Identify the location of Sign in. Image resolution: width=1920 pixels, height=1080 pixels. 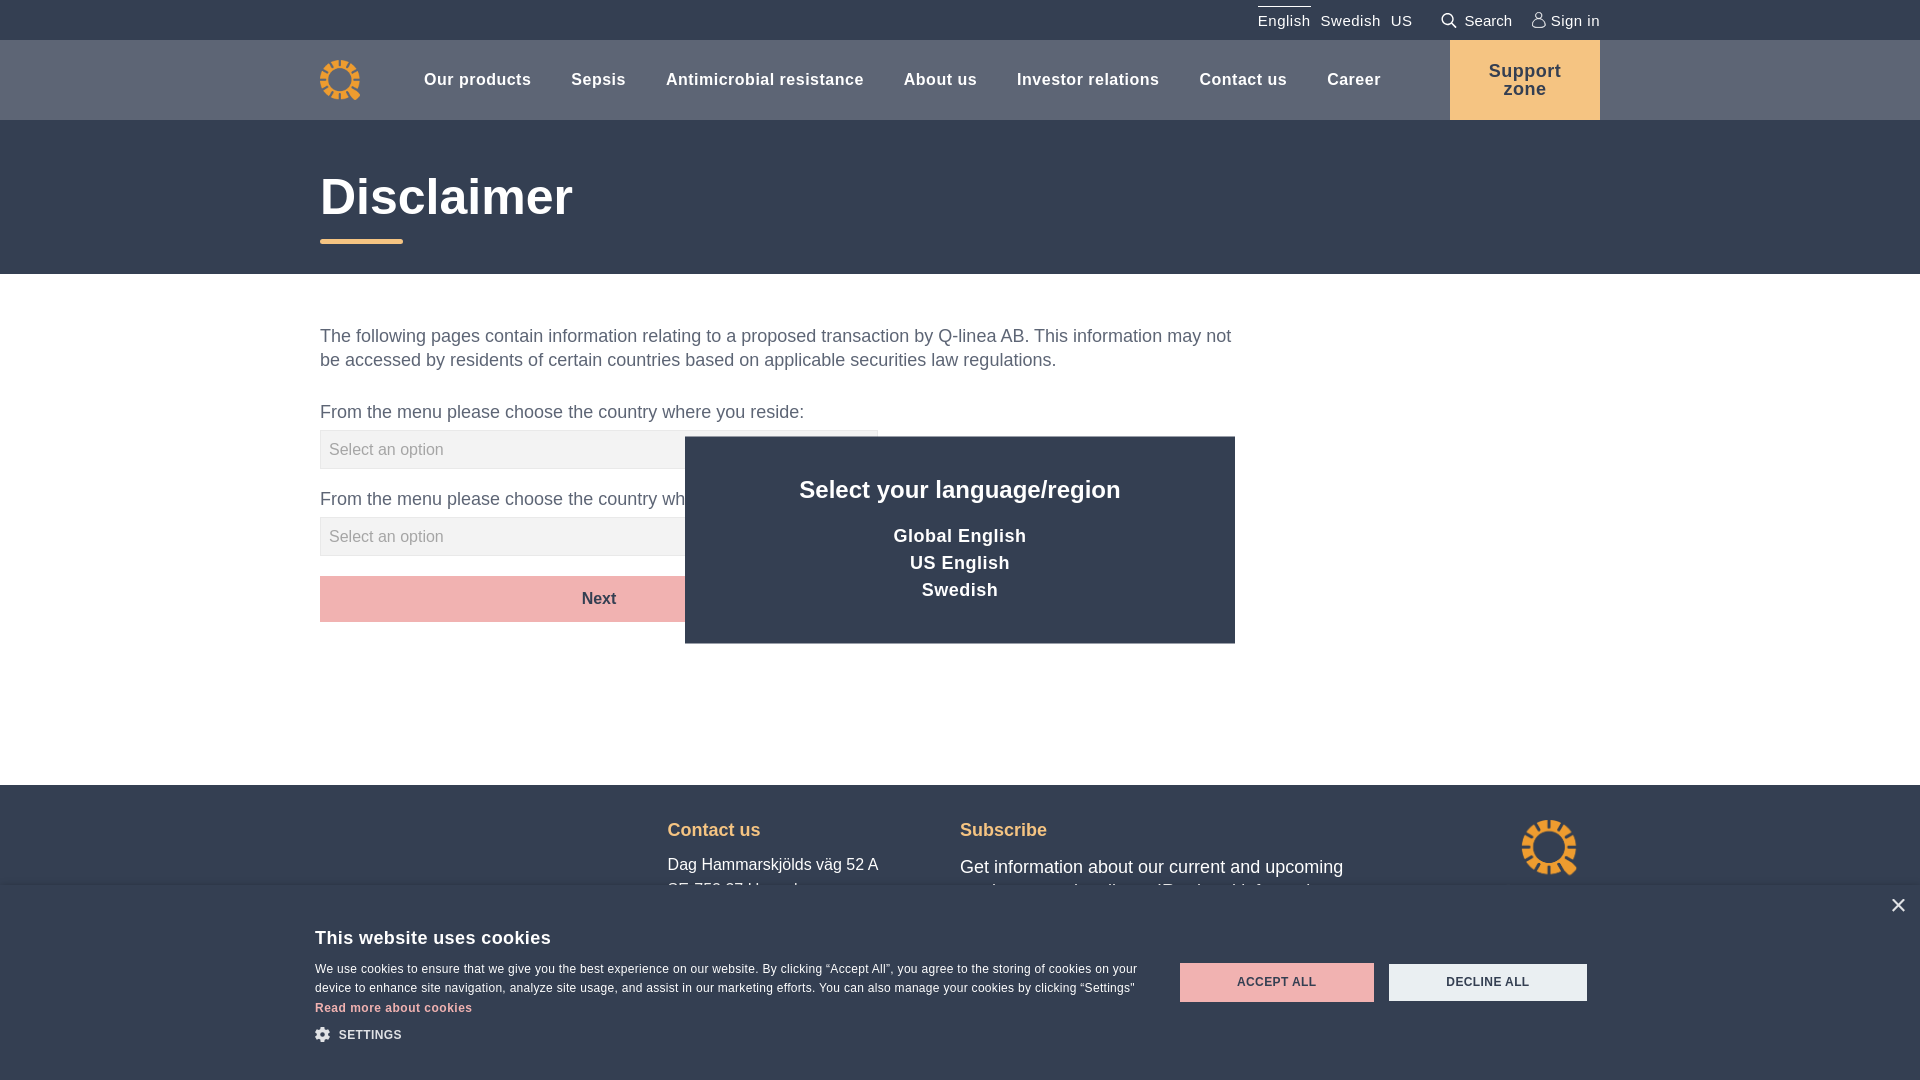
(1566, 20).